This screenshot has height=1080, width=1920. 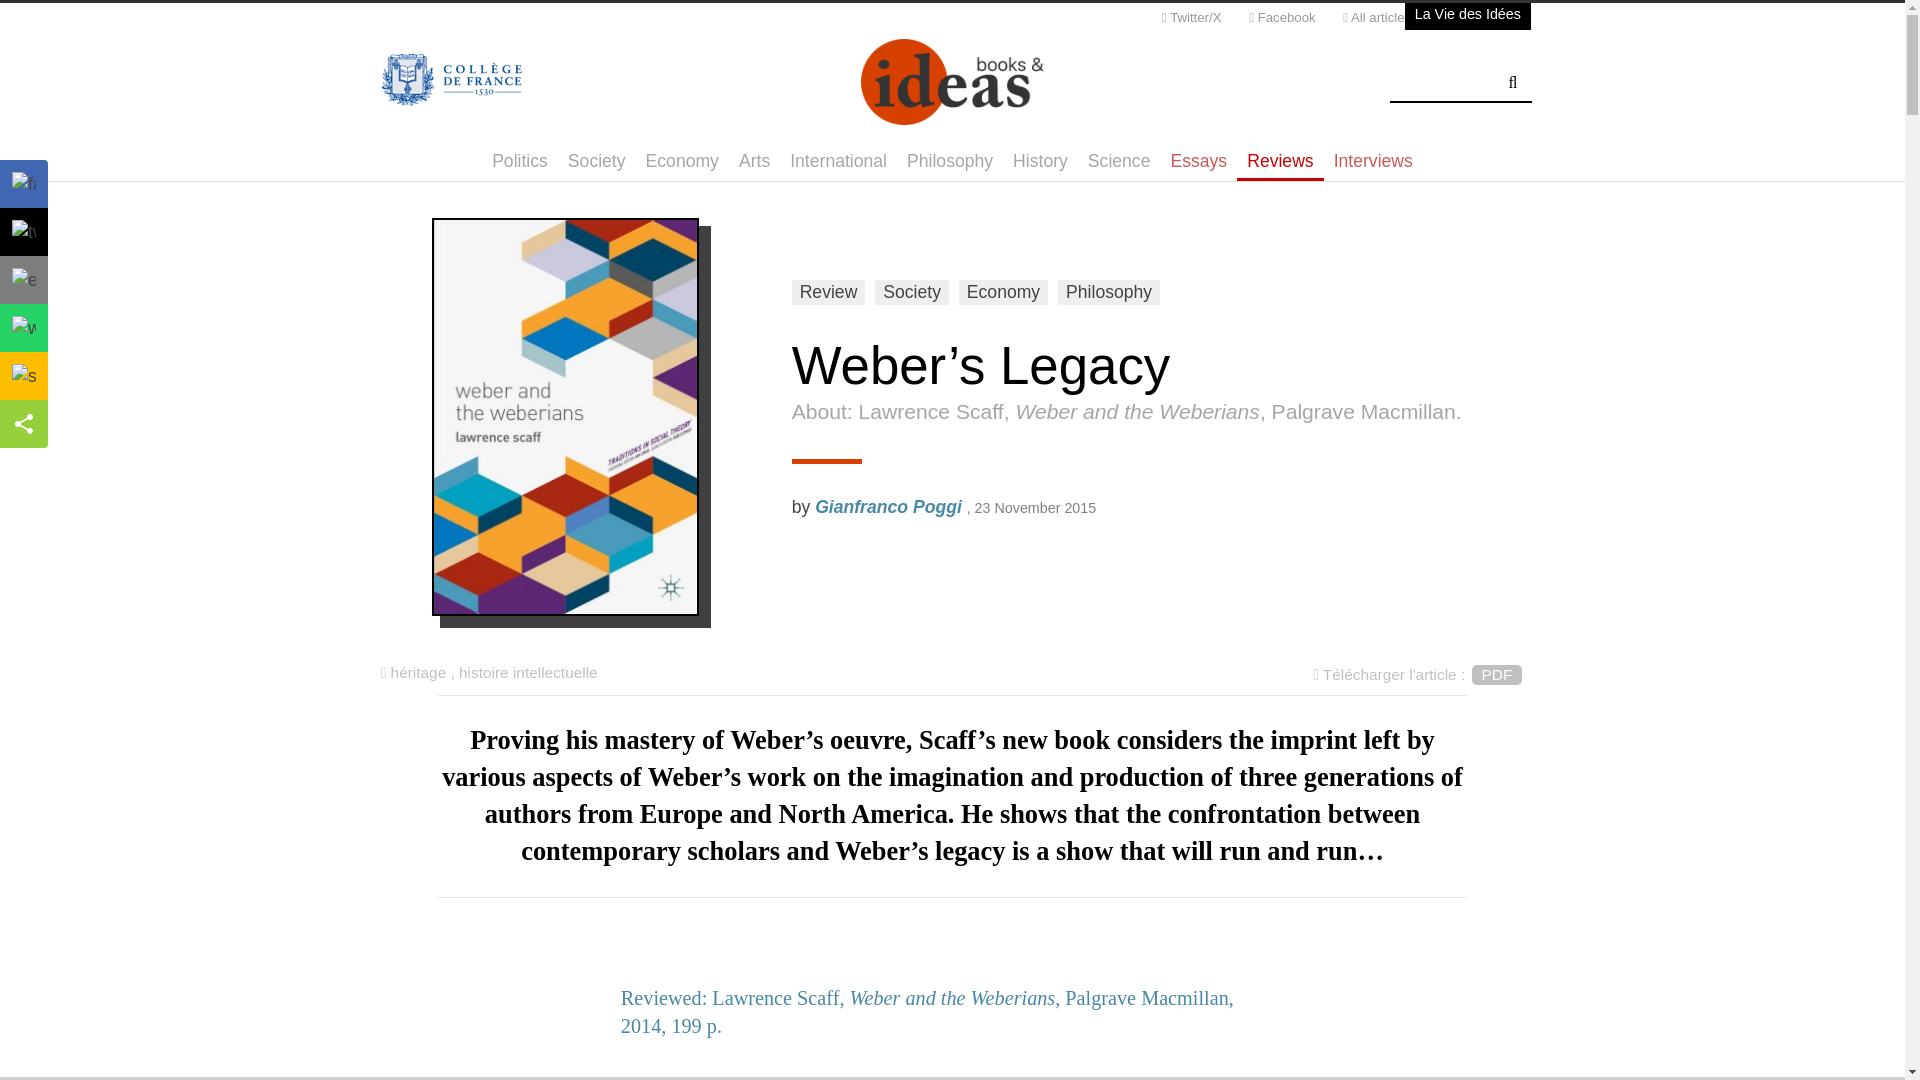 What do you see at coordinates (952, 82) in the screenshot?
I see `Accueil` at bounding box center [952, 82].